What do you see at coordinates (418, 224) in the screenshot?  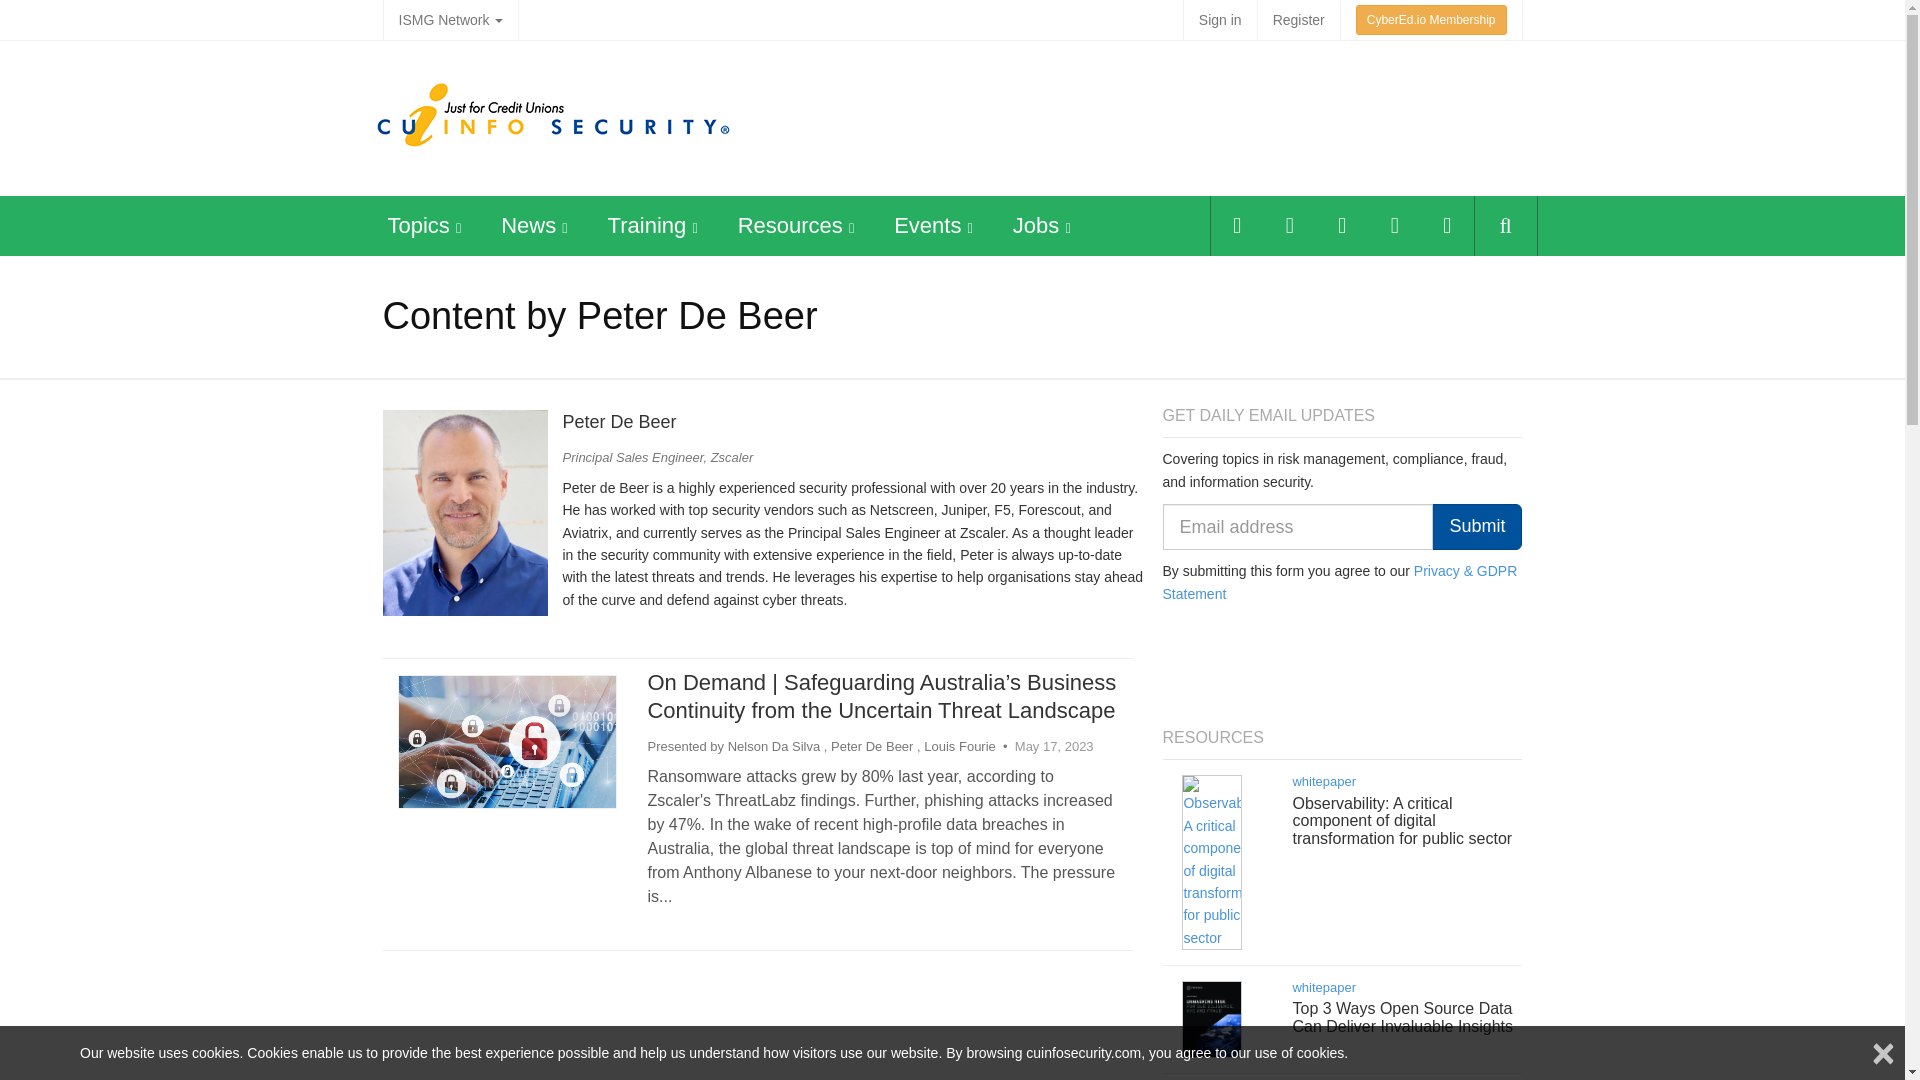 I see `Topics` at bounding box center [418, 224].